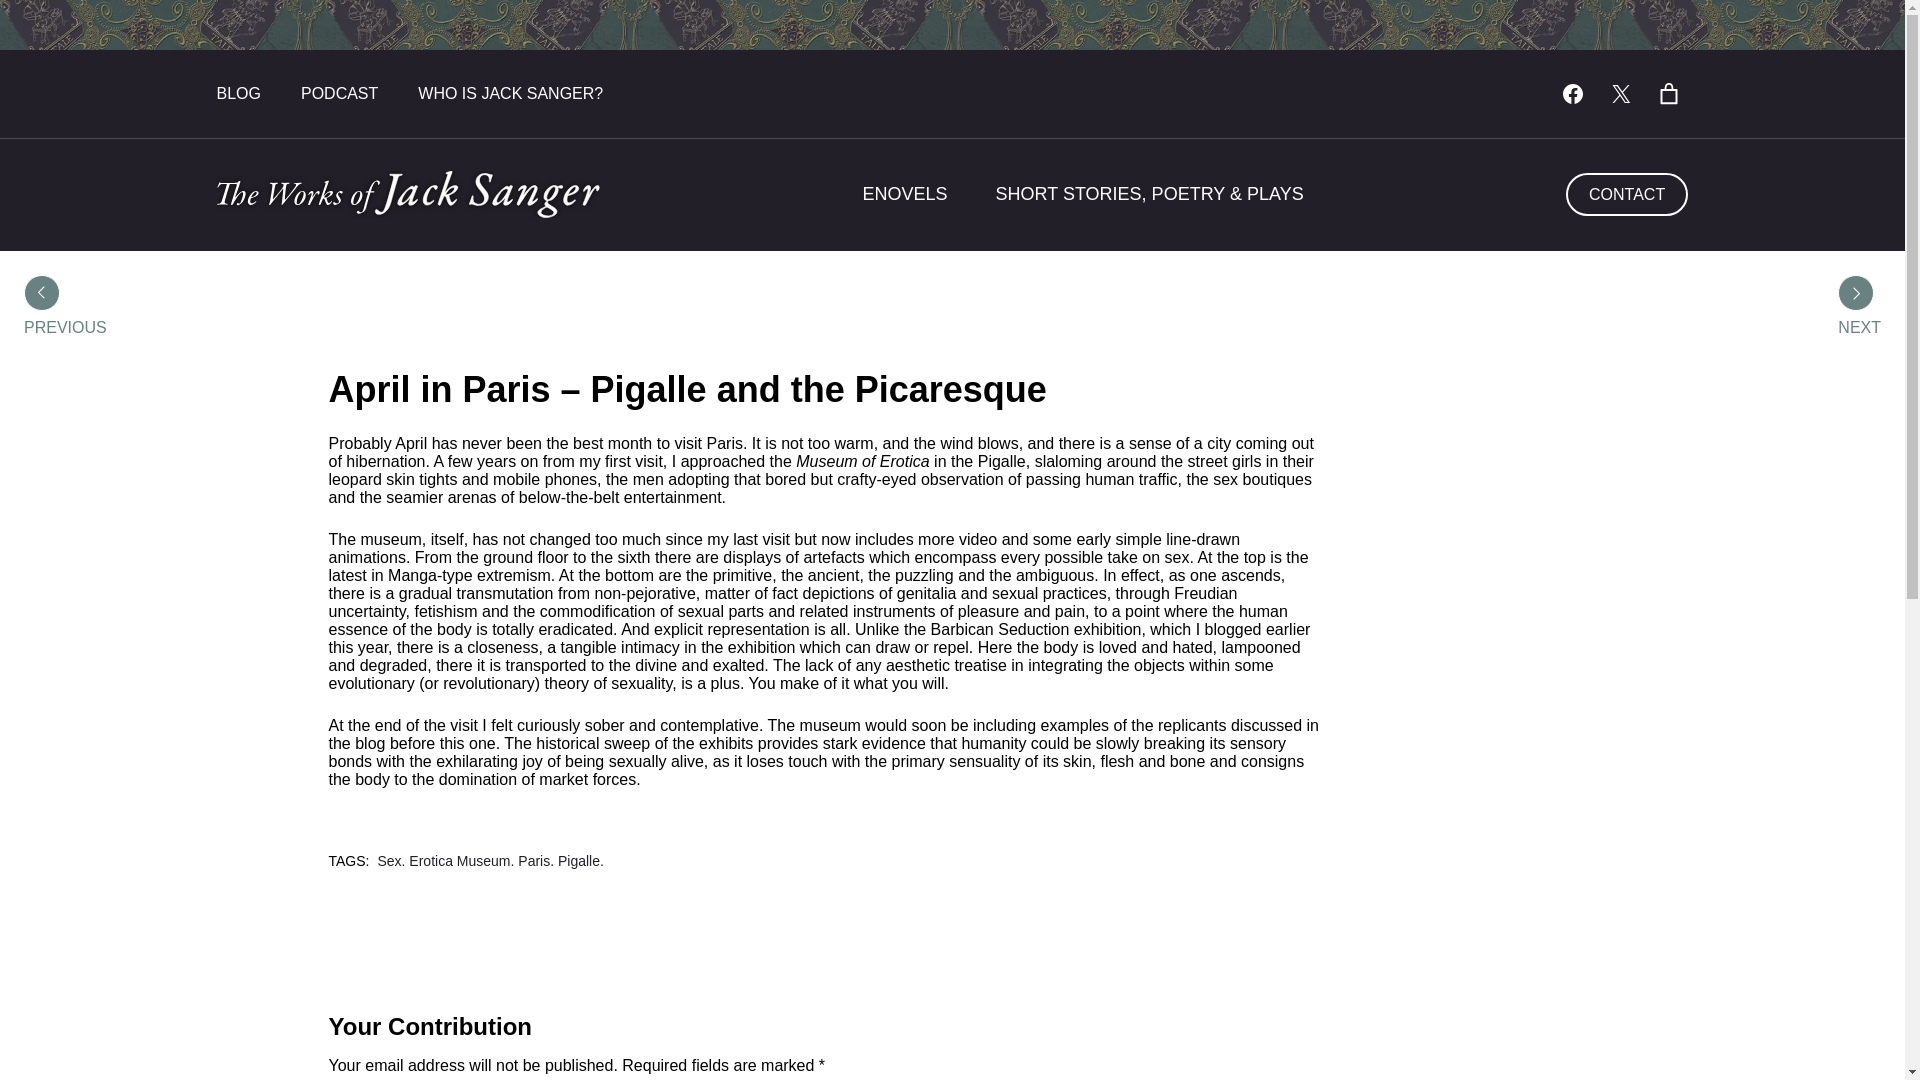  What do you see at coordinates (1620, 94) in the screenshot?
I see `X` at bounding box center [1620, 94].